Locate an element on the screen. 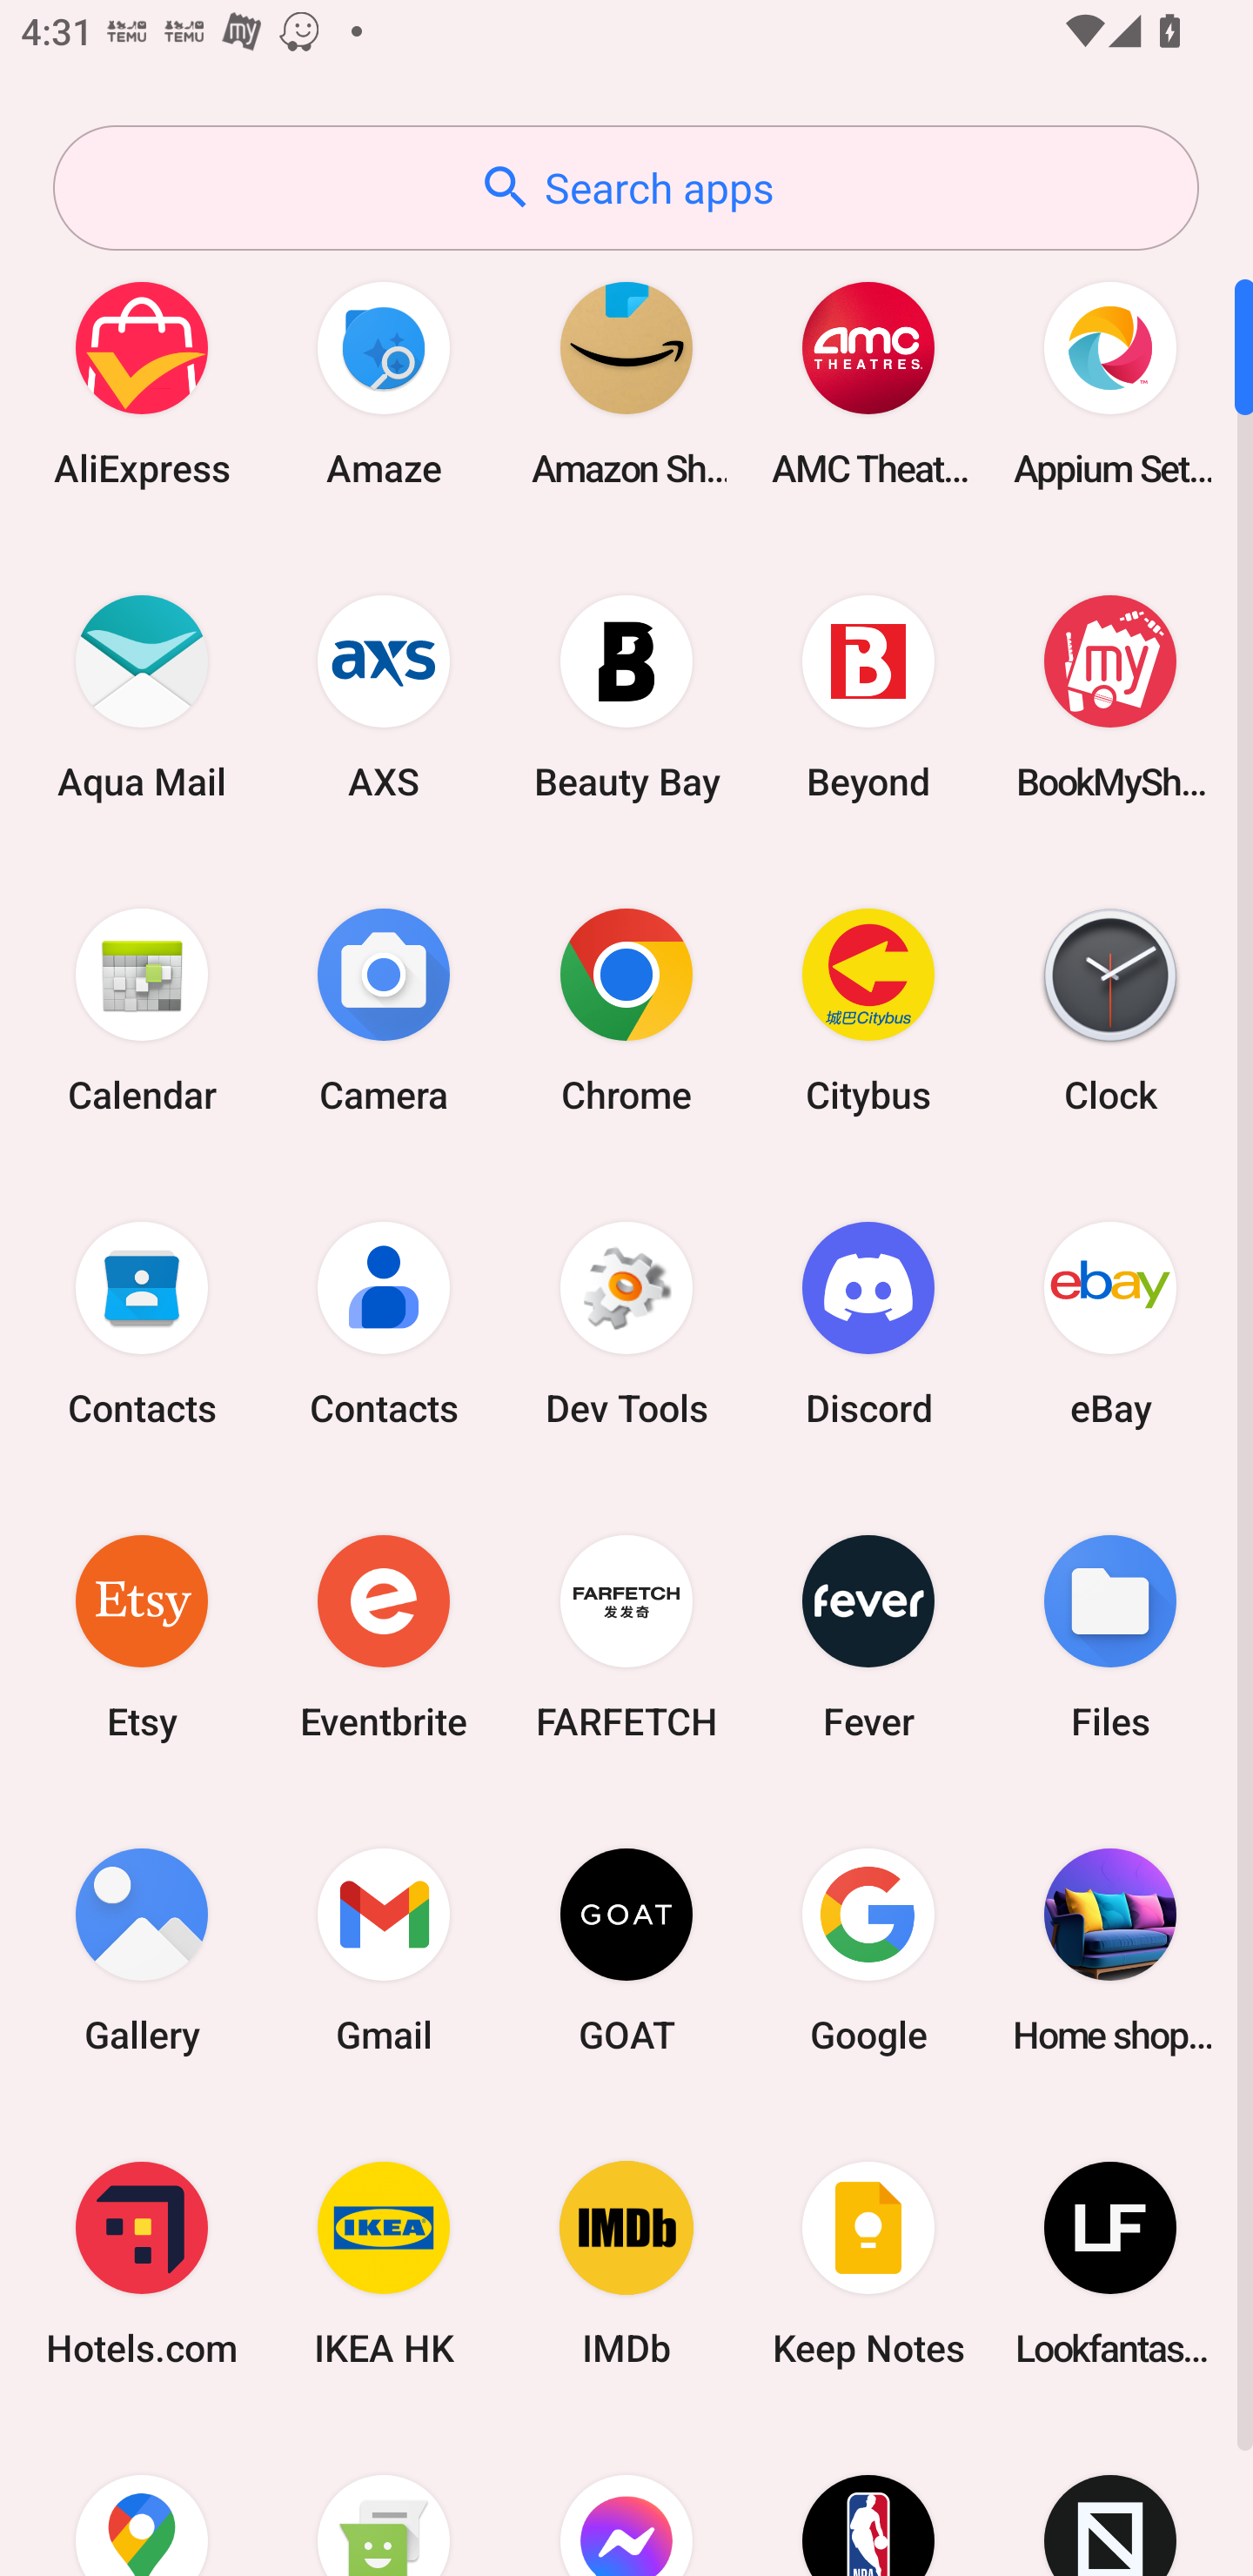  eBay is located at coordinates (1110, 1323).